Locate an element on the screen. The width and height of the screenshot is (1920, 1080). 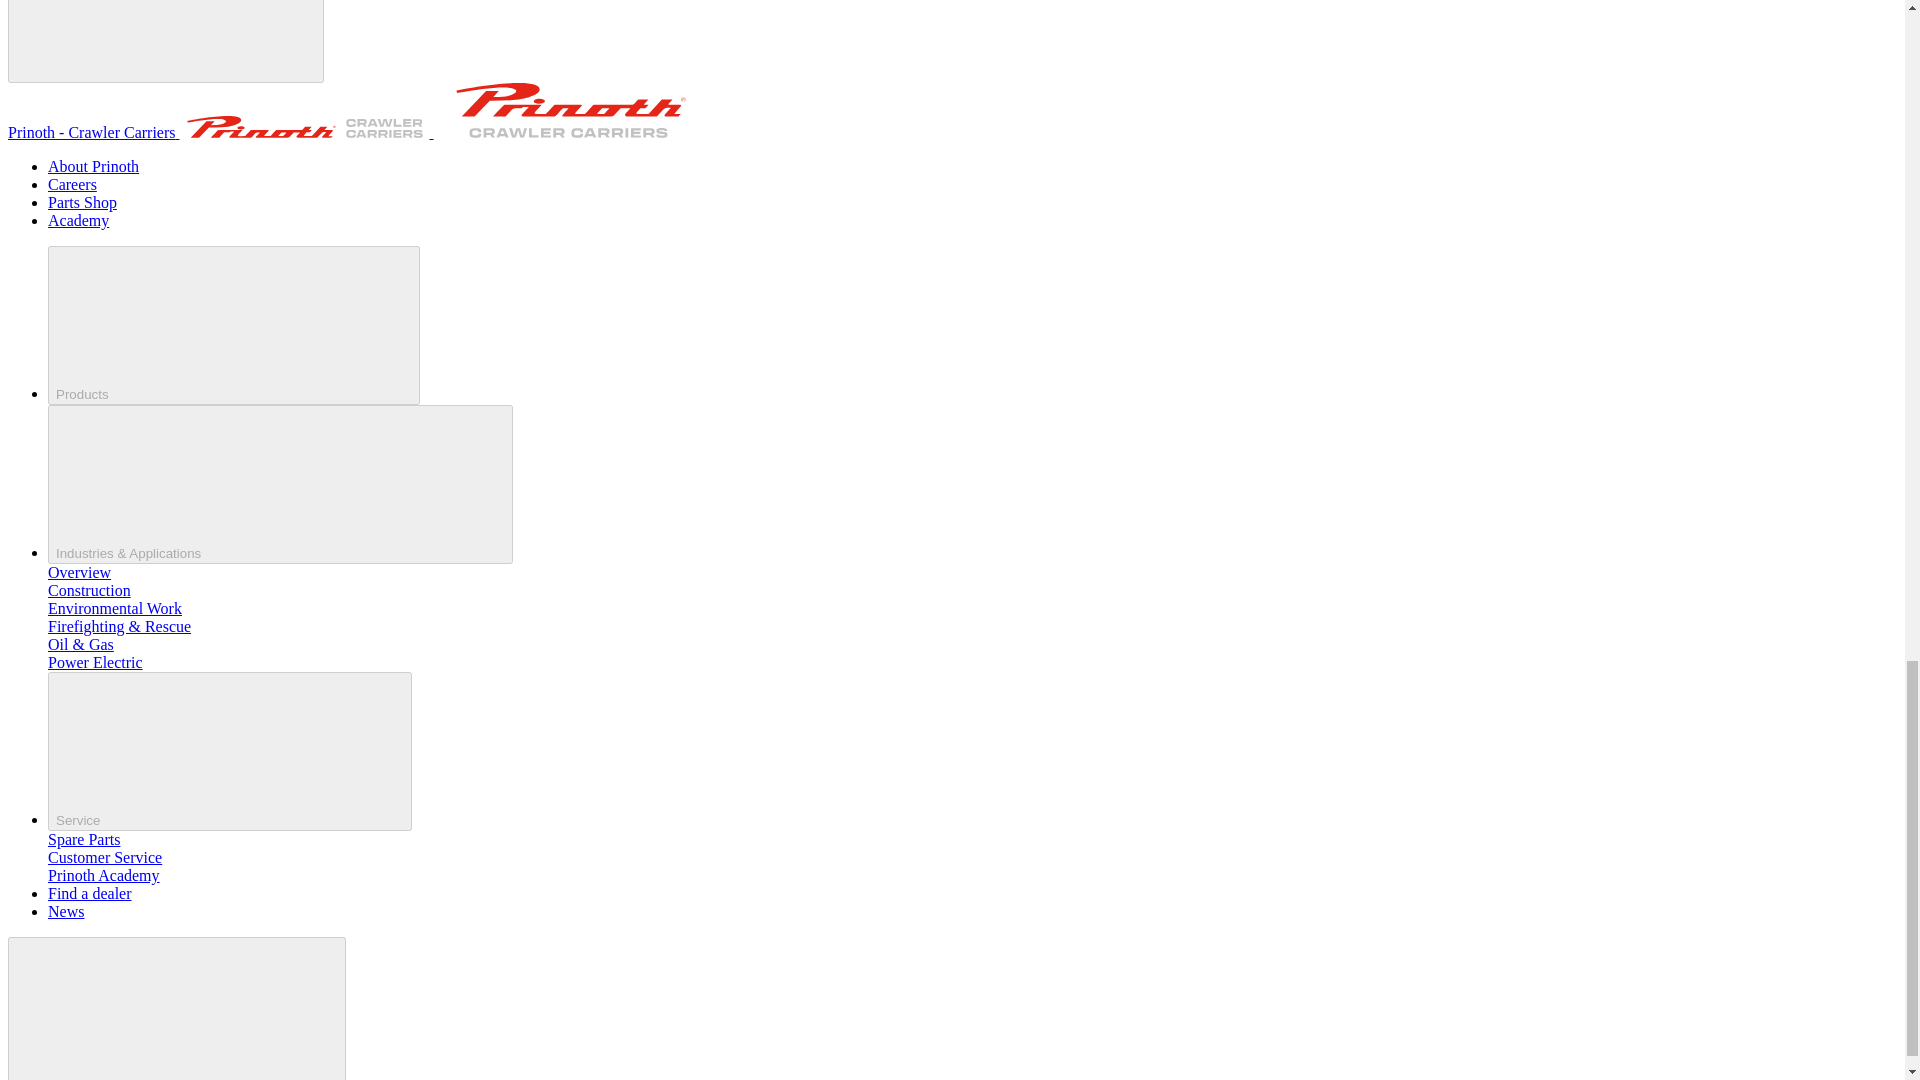
Environmental Work is located at coordinates (115, 608).